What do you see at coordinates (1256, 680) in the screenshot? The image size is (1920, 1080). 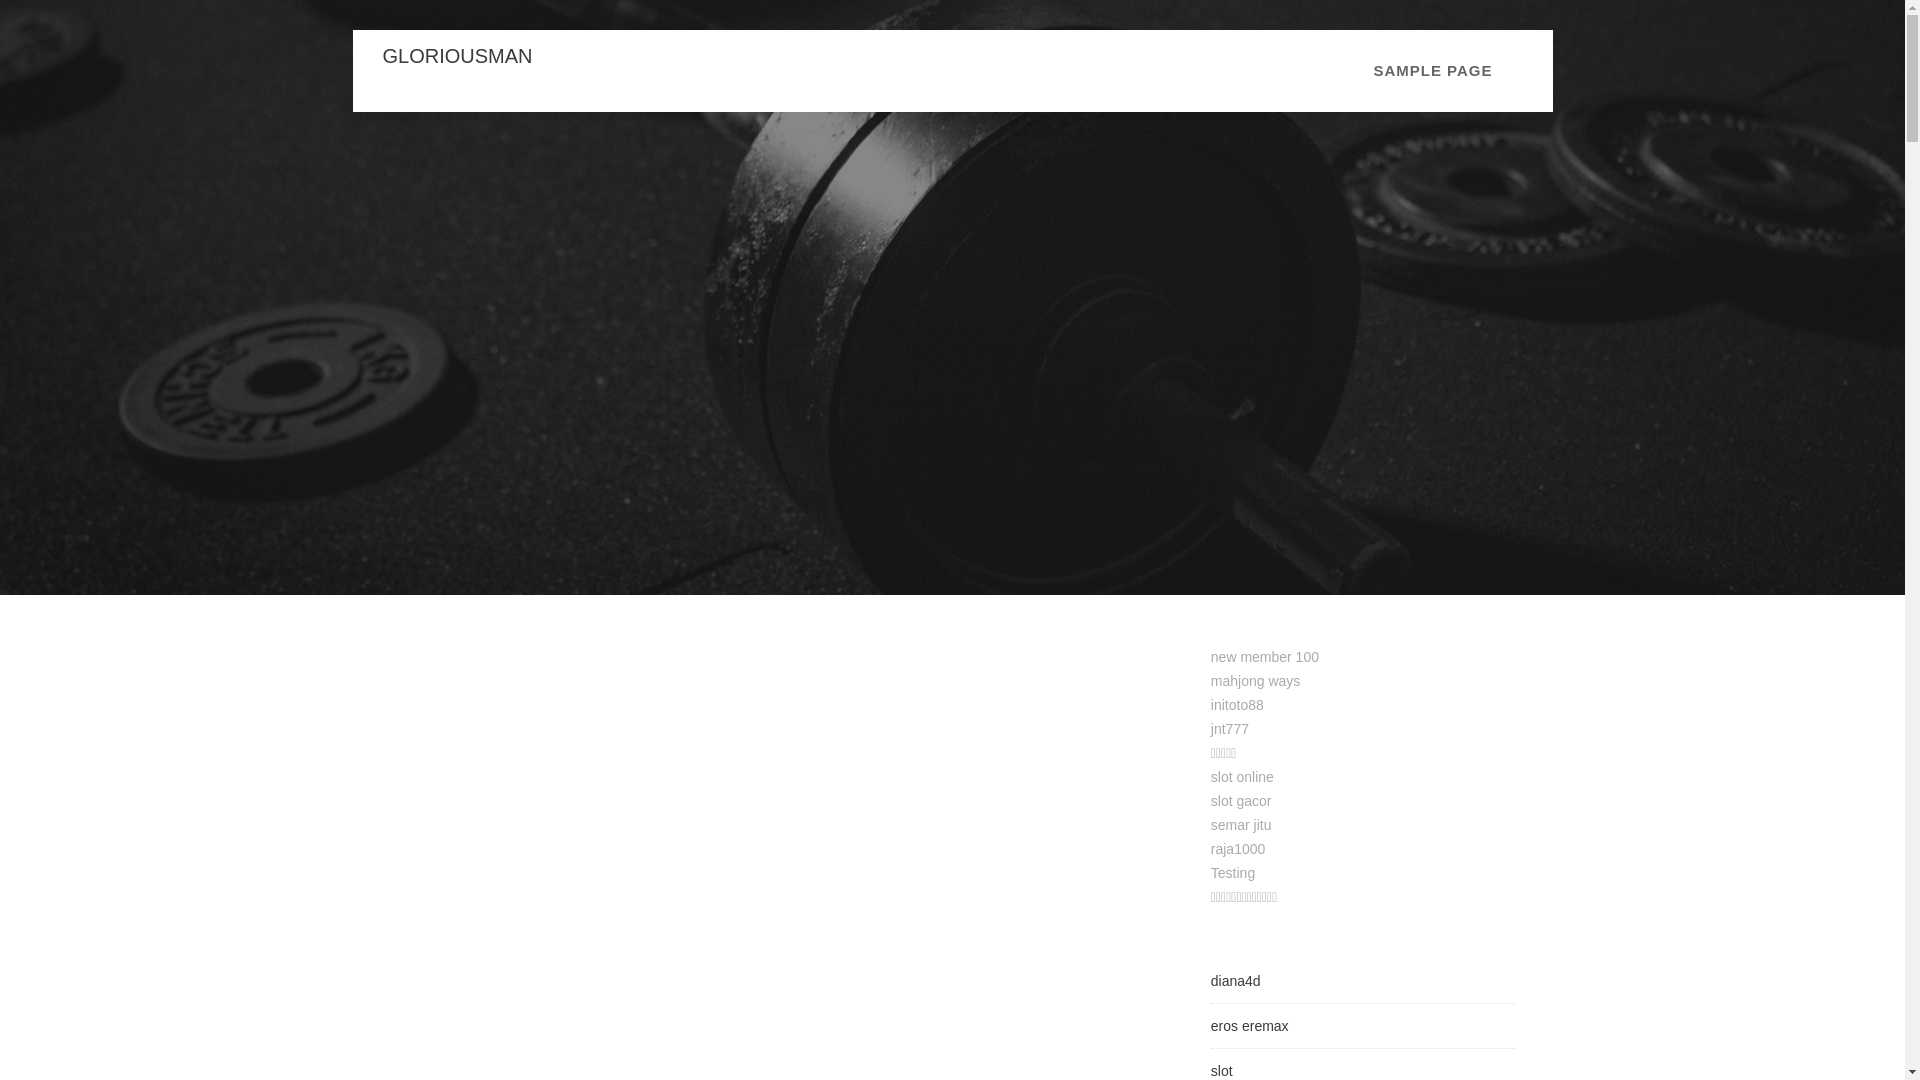 I see `mahjong ways` at bounding box center [1256, 680].